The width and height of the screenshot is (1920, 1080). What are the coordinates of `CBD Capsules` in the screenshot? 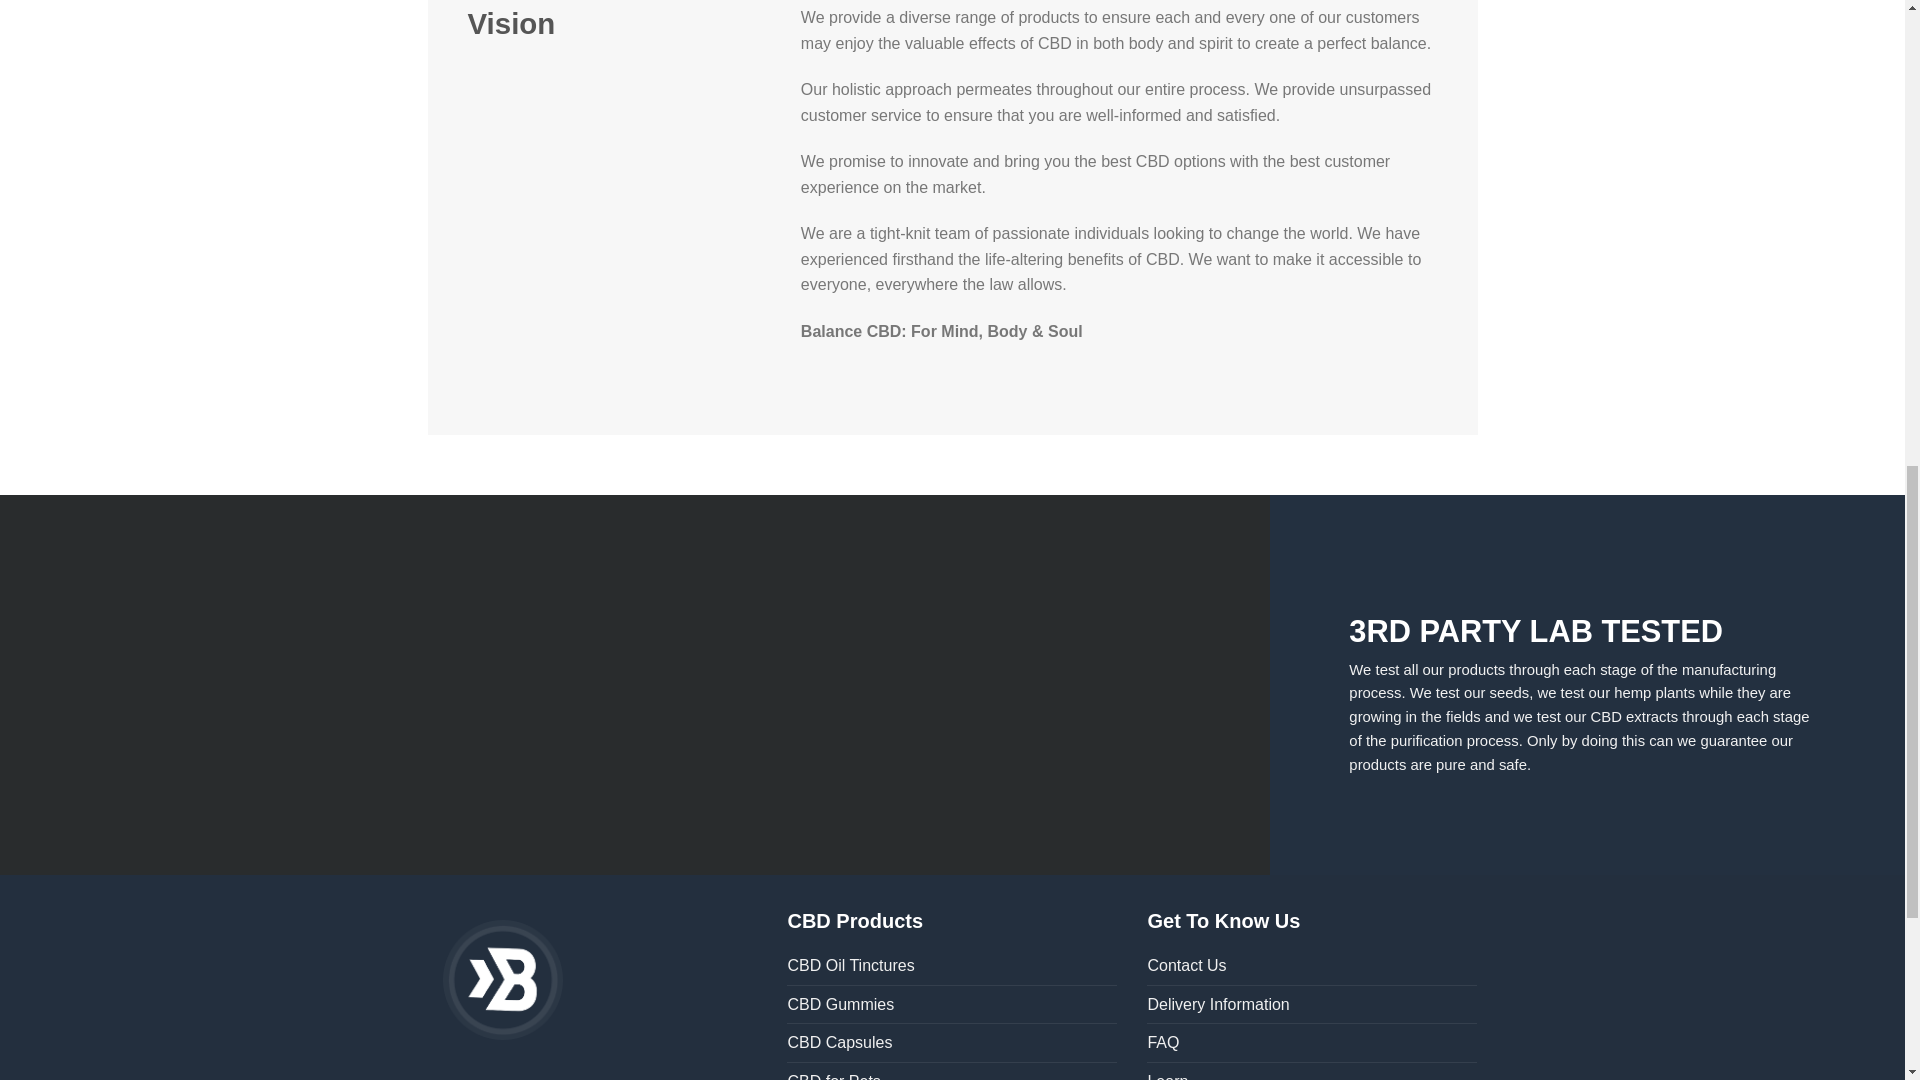 It's located at (840, 1042).